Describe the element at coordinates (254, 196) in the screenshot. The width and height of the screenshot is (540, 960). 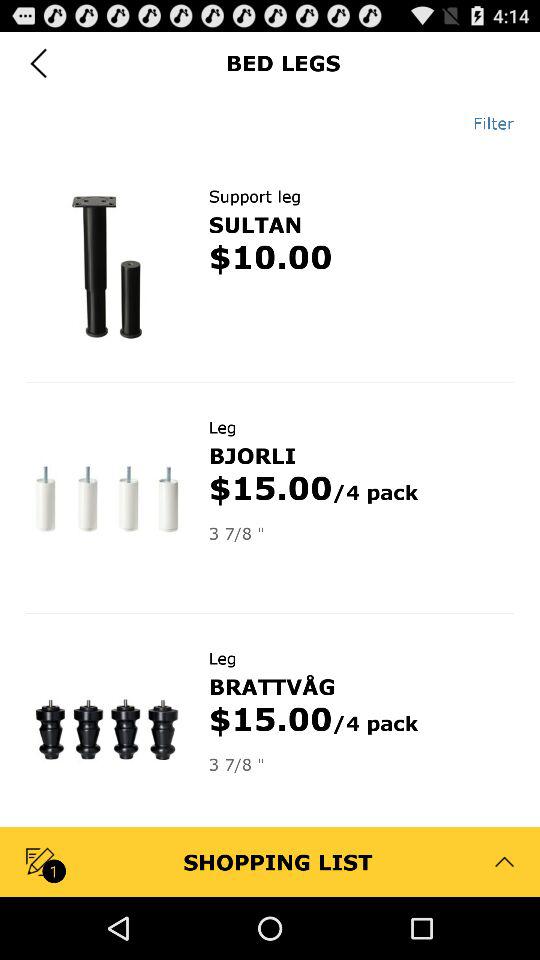
I see `select item above sultan icon` at that location.